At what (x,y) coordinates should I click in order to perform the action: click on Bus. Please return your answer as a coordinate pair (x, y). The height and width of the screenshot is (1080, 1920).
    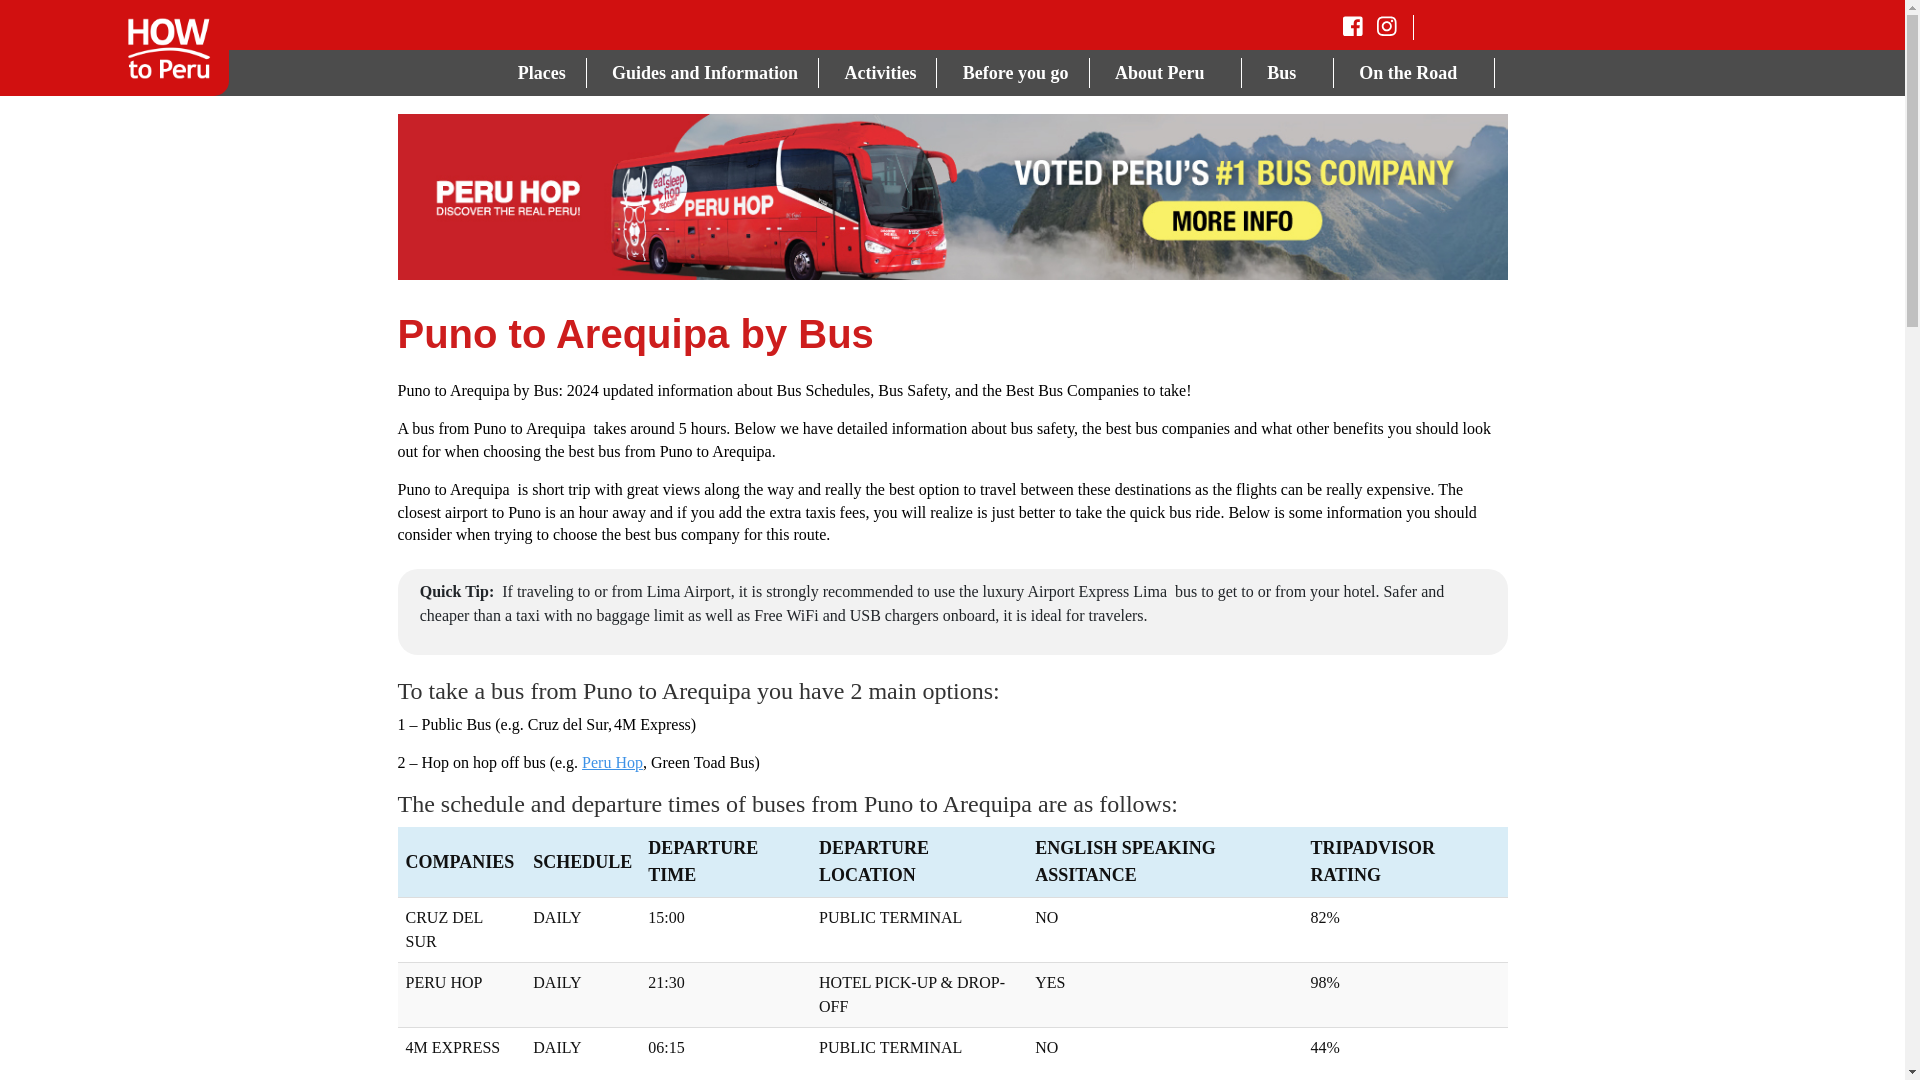
    Looking at the image, I should click on (1290, 72).